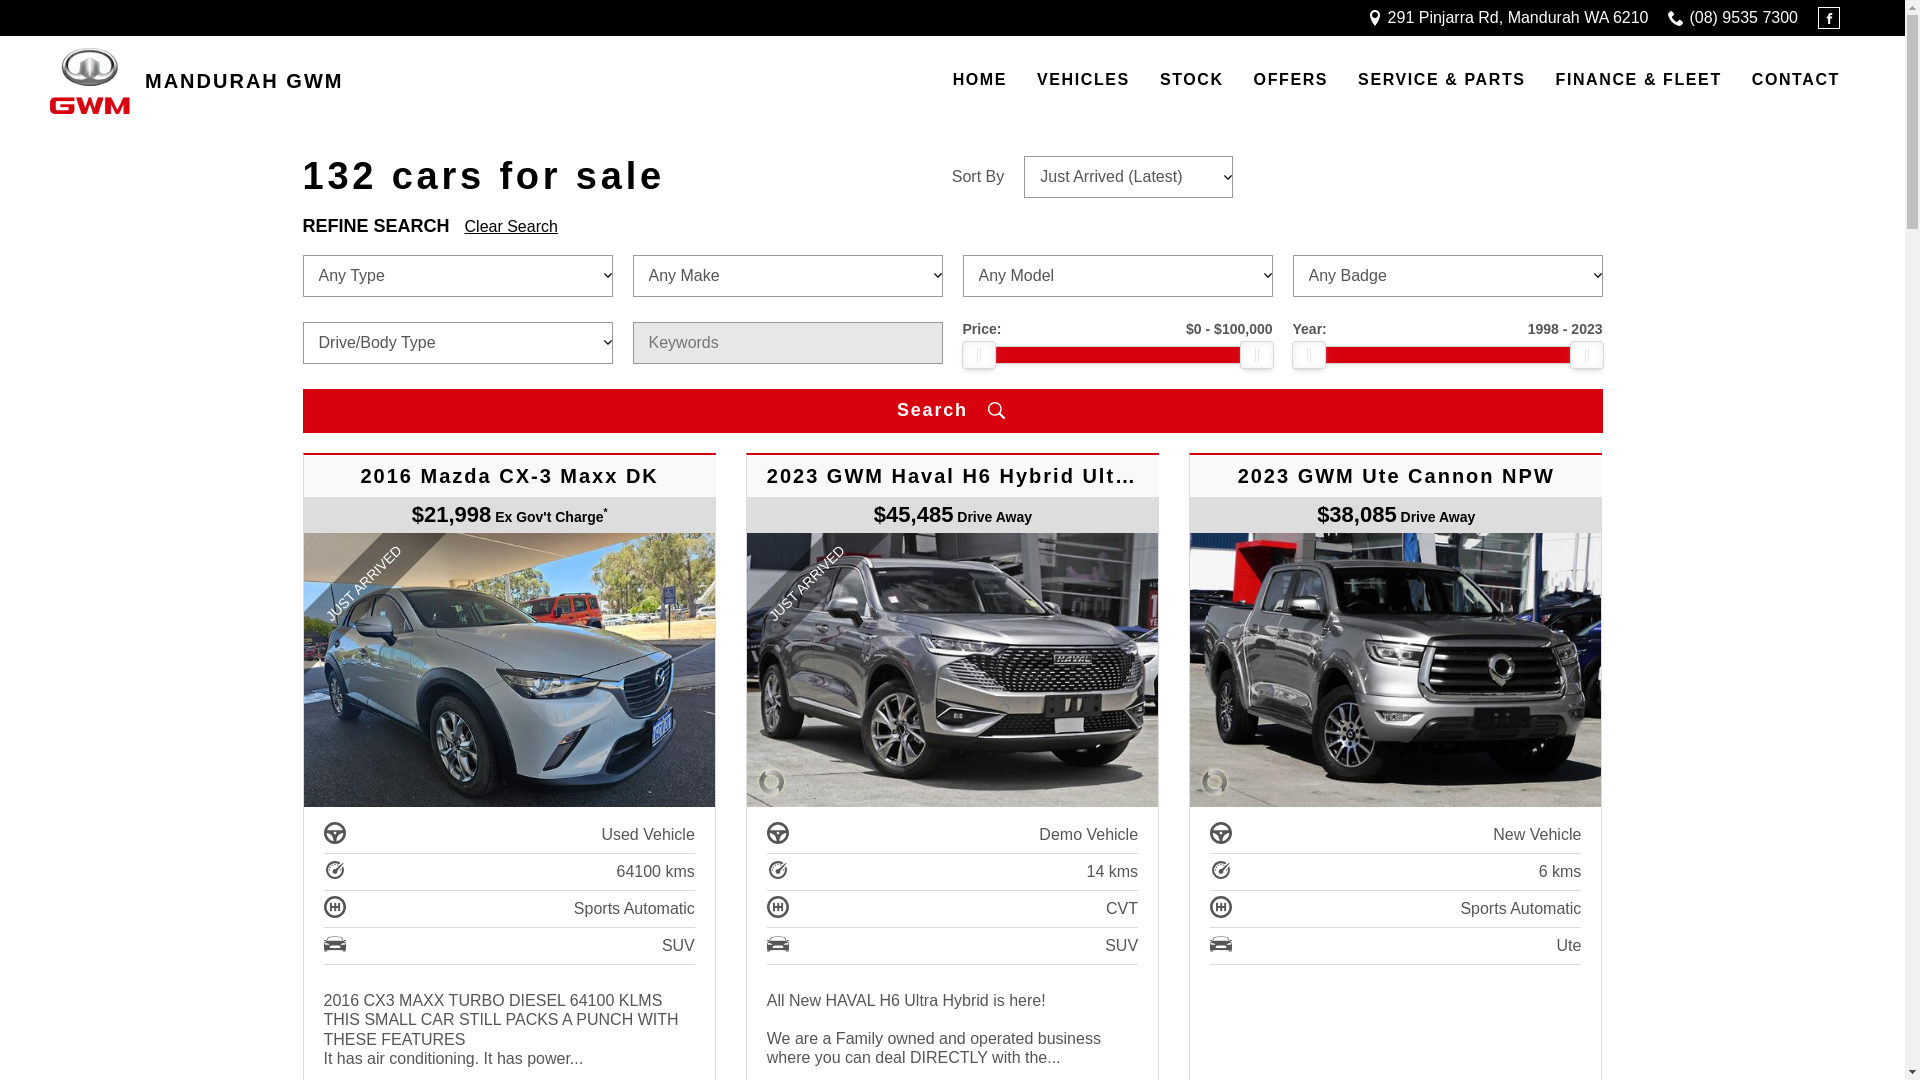  I want to click on (08) 9535 7300, so click(1744, 18).